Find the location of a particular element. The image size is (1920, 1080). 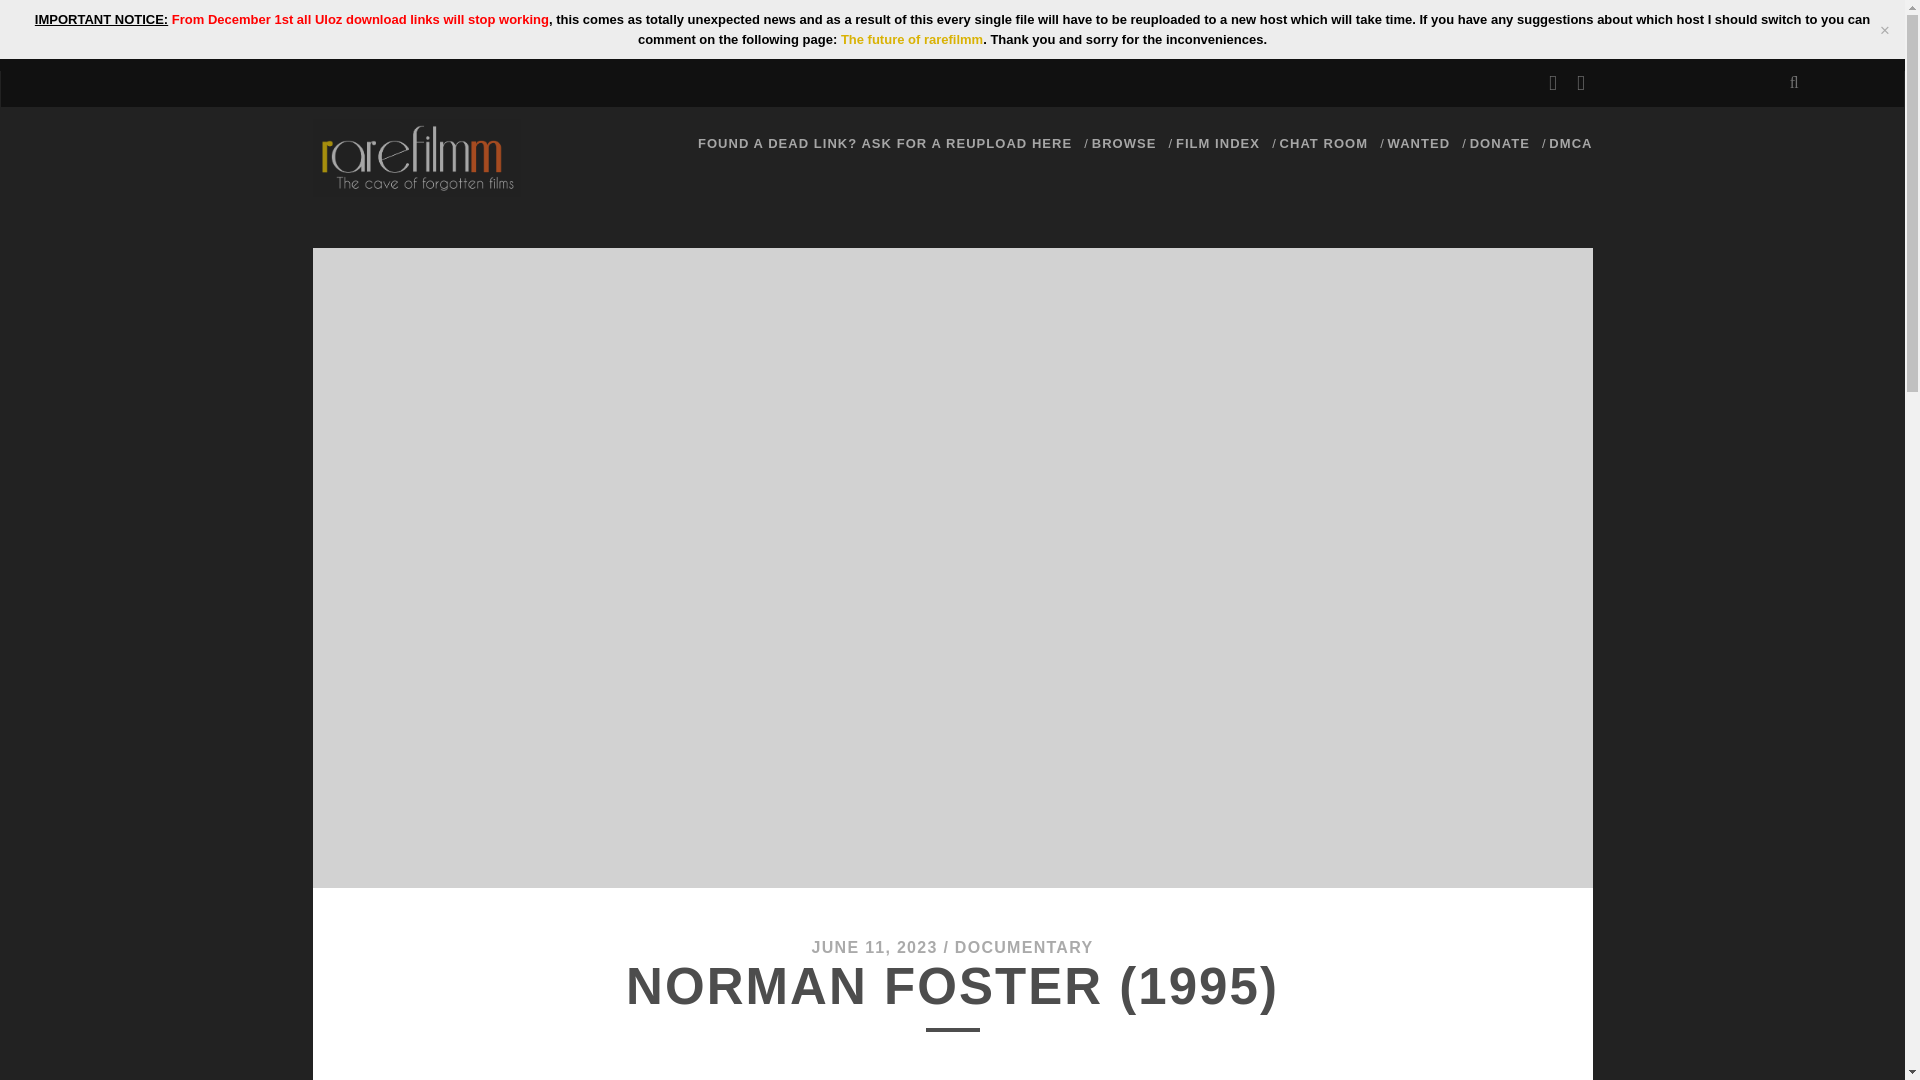

DMCA is located at coordinates (1570, 143).